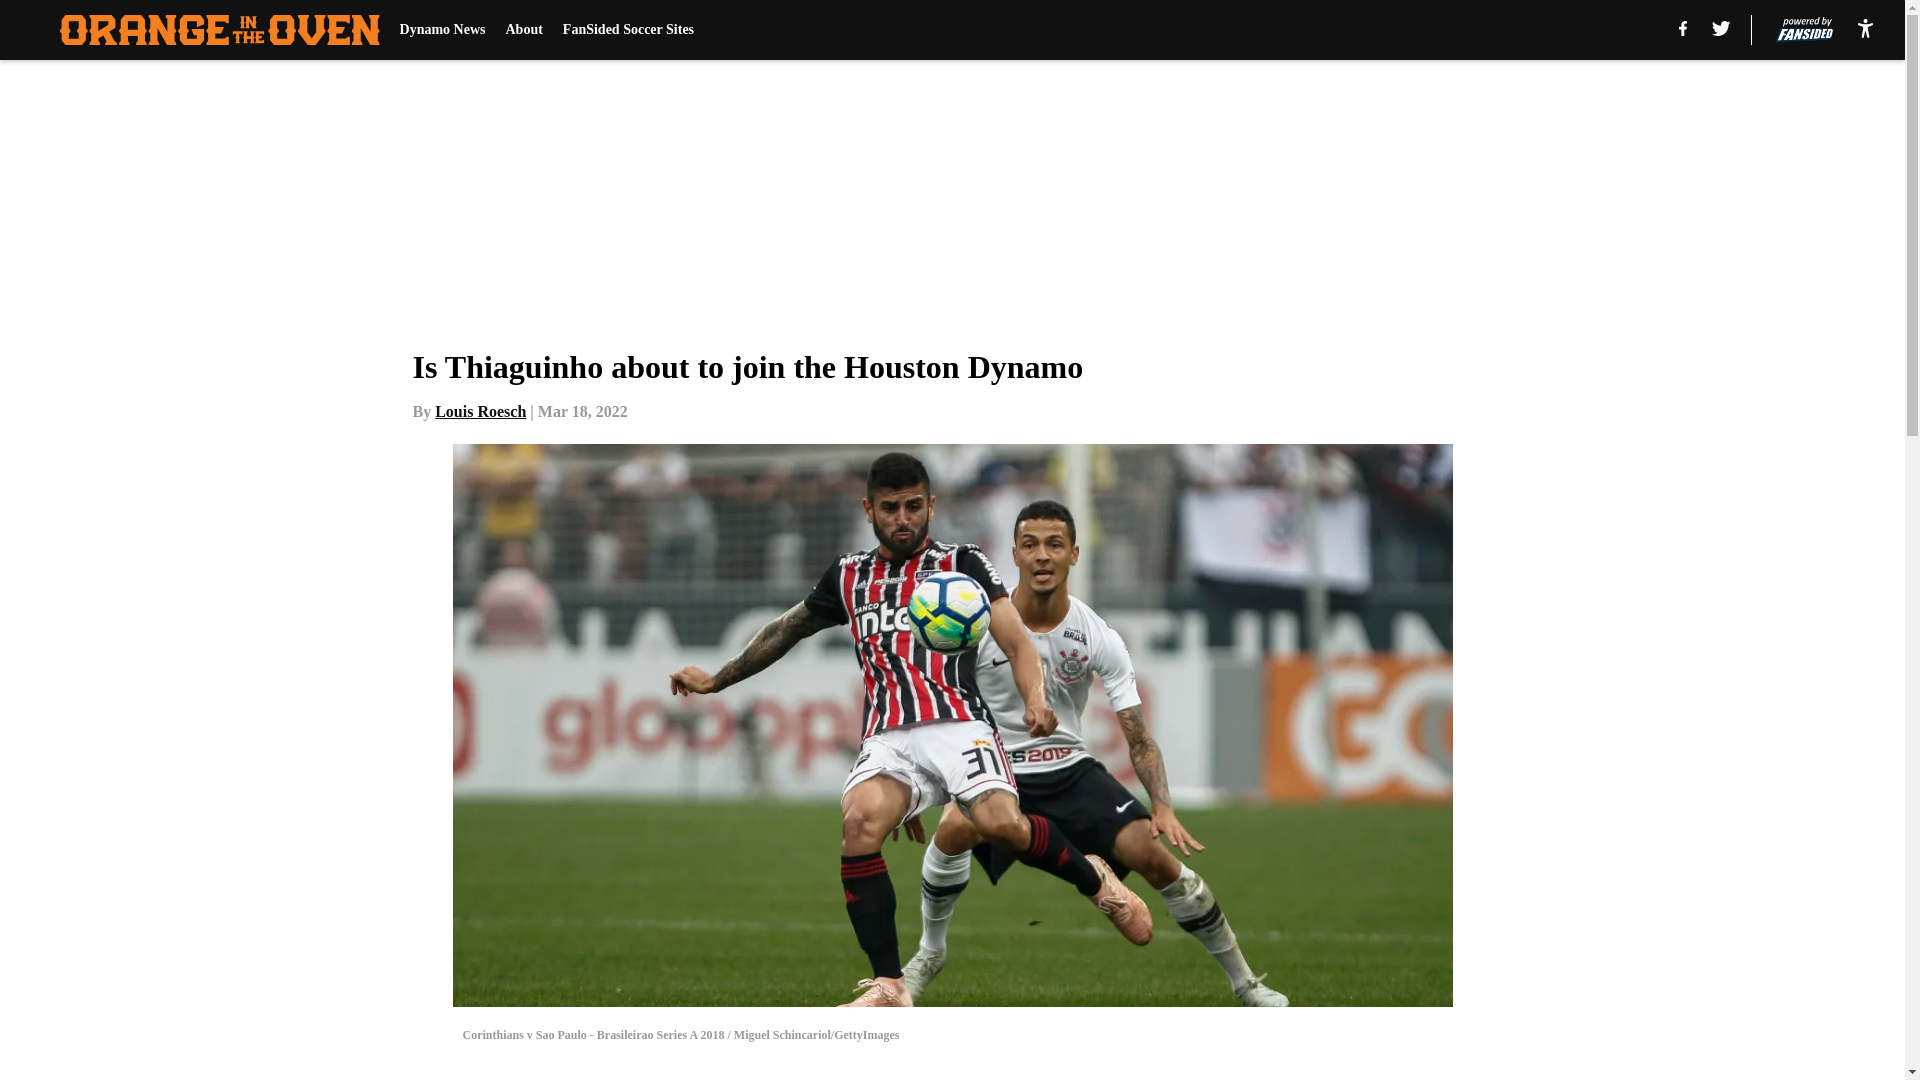 The width and height of the screenshot is (1920, 1080). I want to click on Dynamo News, so click(442, 30).